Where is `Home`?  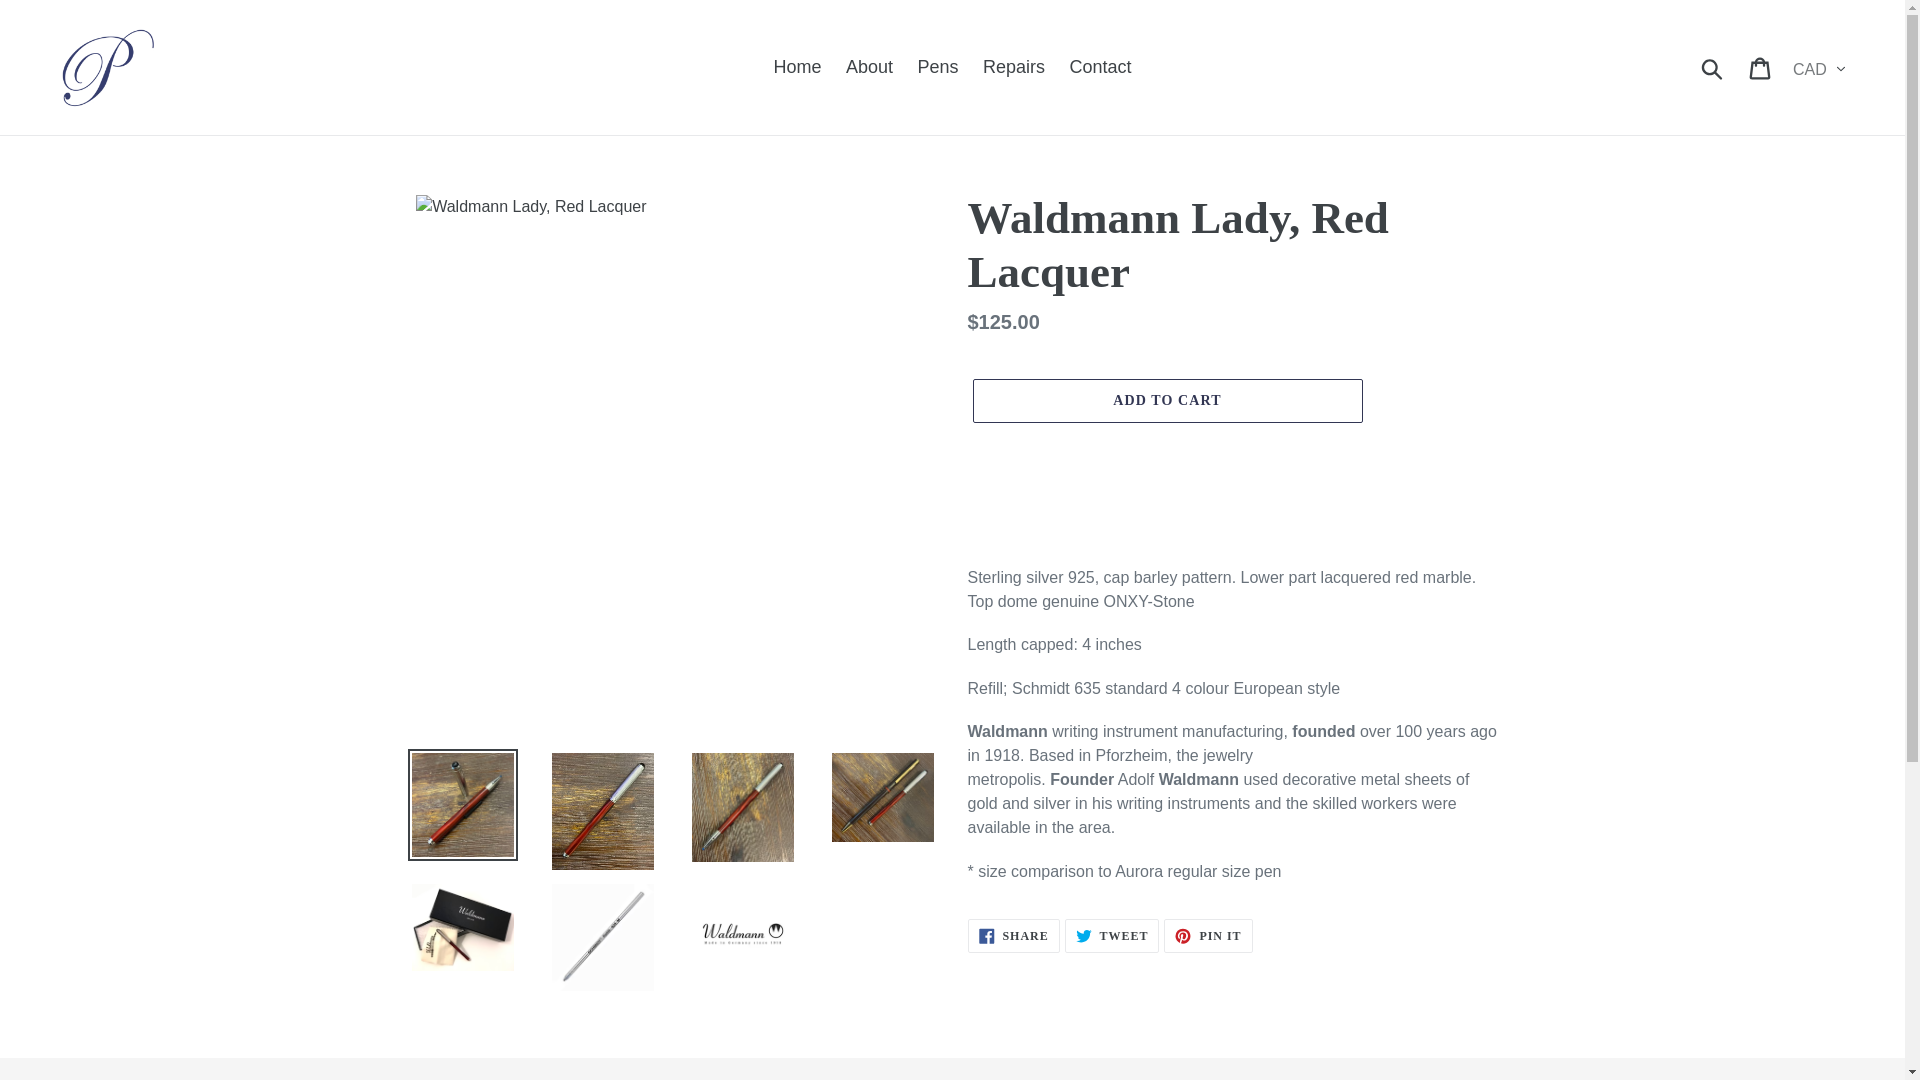 Home is located at coordinates (1100, 67).